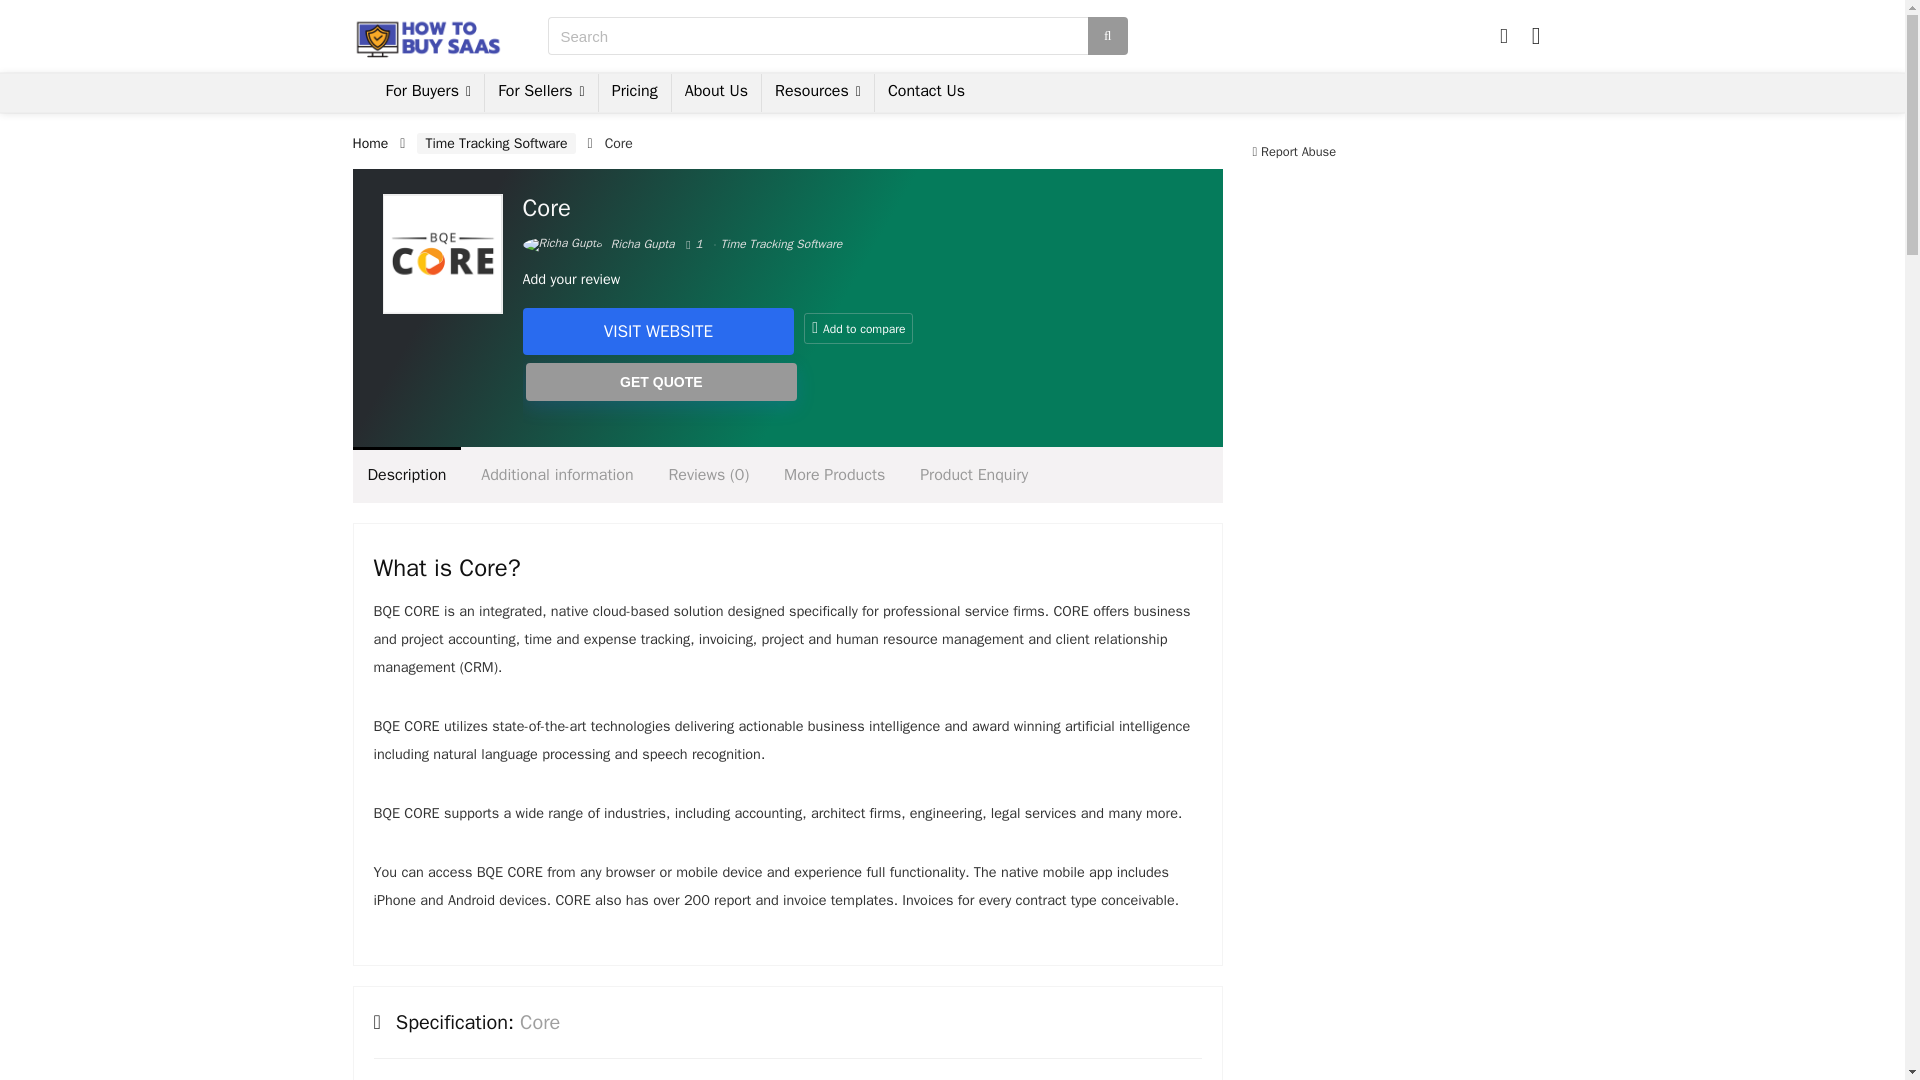  I want to click on More Products, so click(834, 475).